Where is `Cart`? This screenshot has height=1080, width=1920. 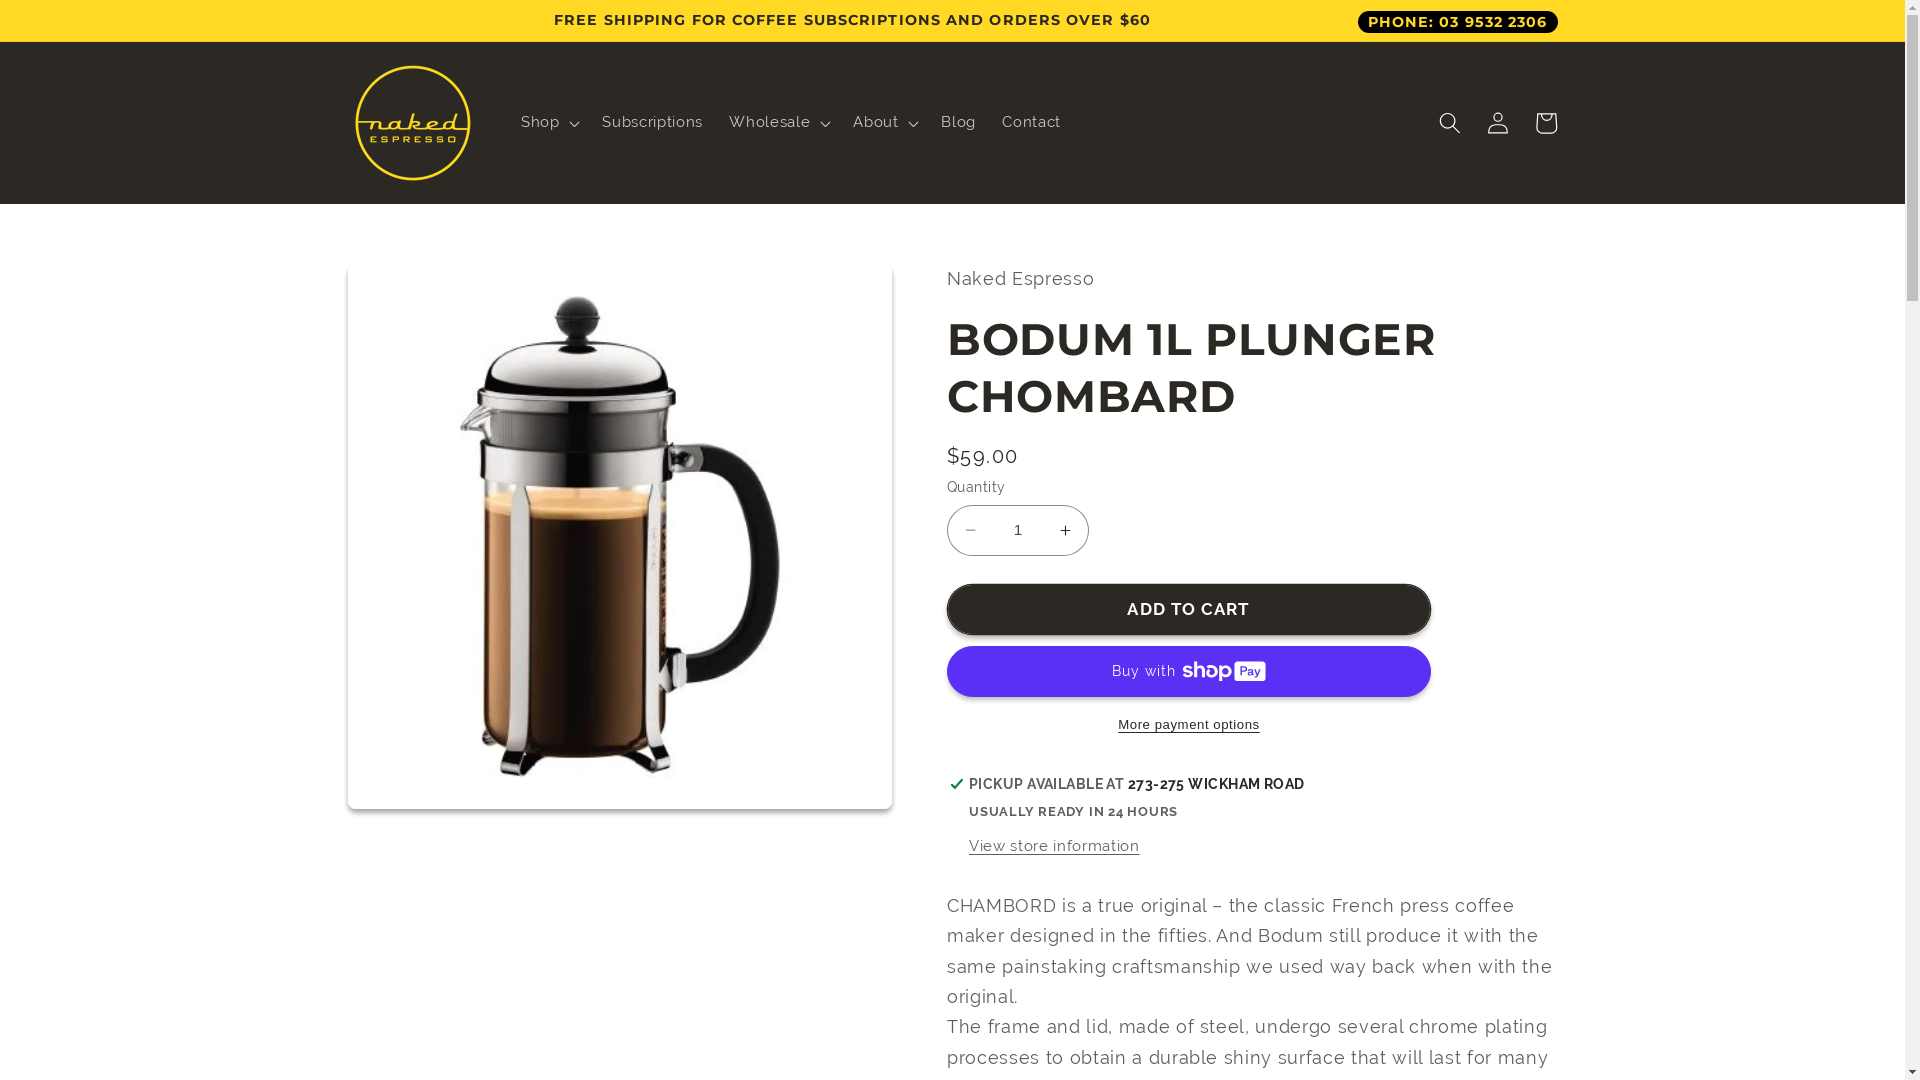
Cart is located at coordinates (1546, 123).